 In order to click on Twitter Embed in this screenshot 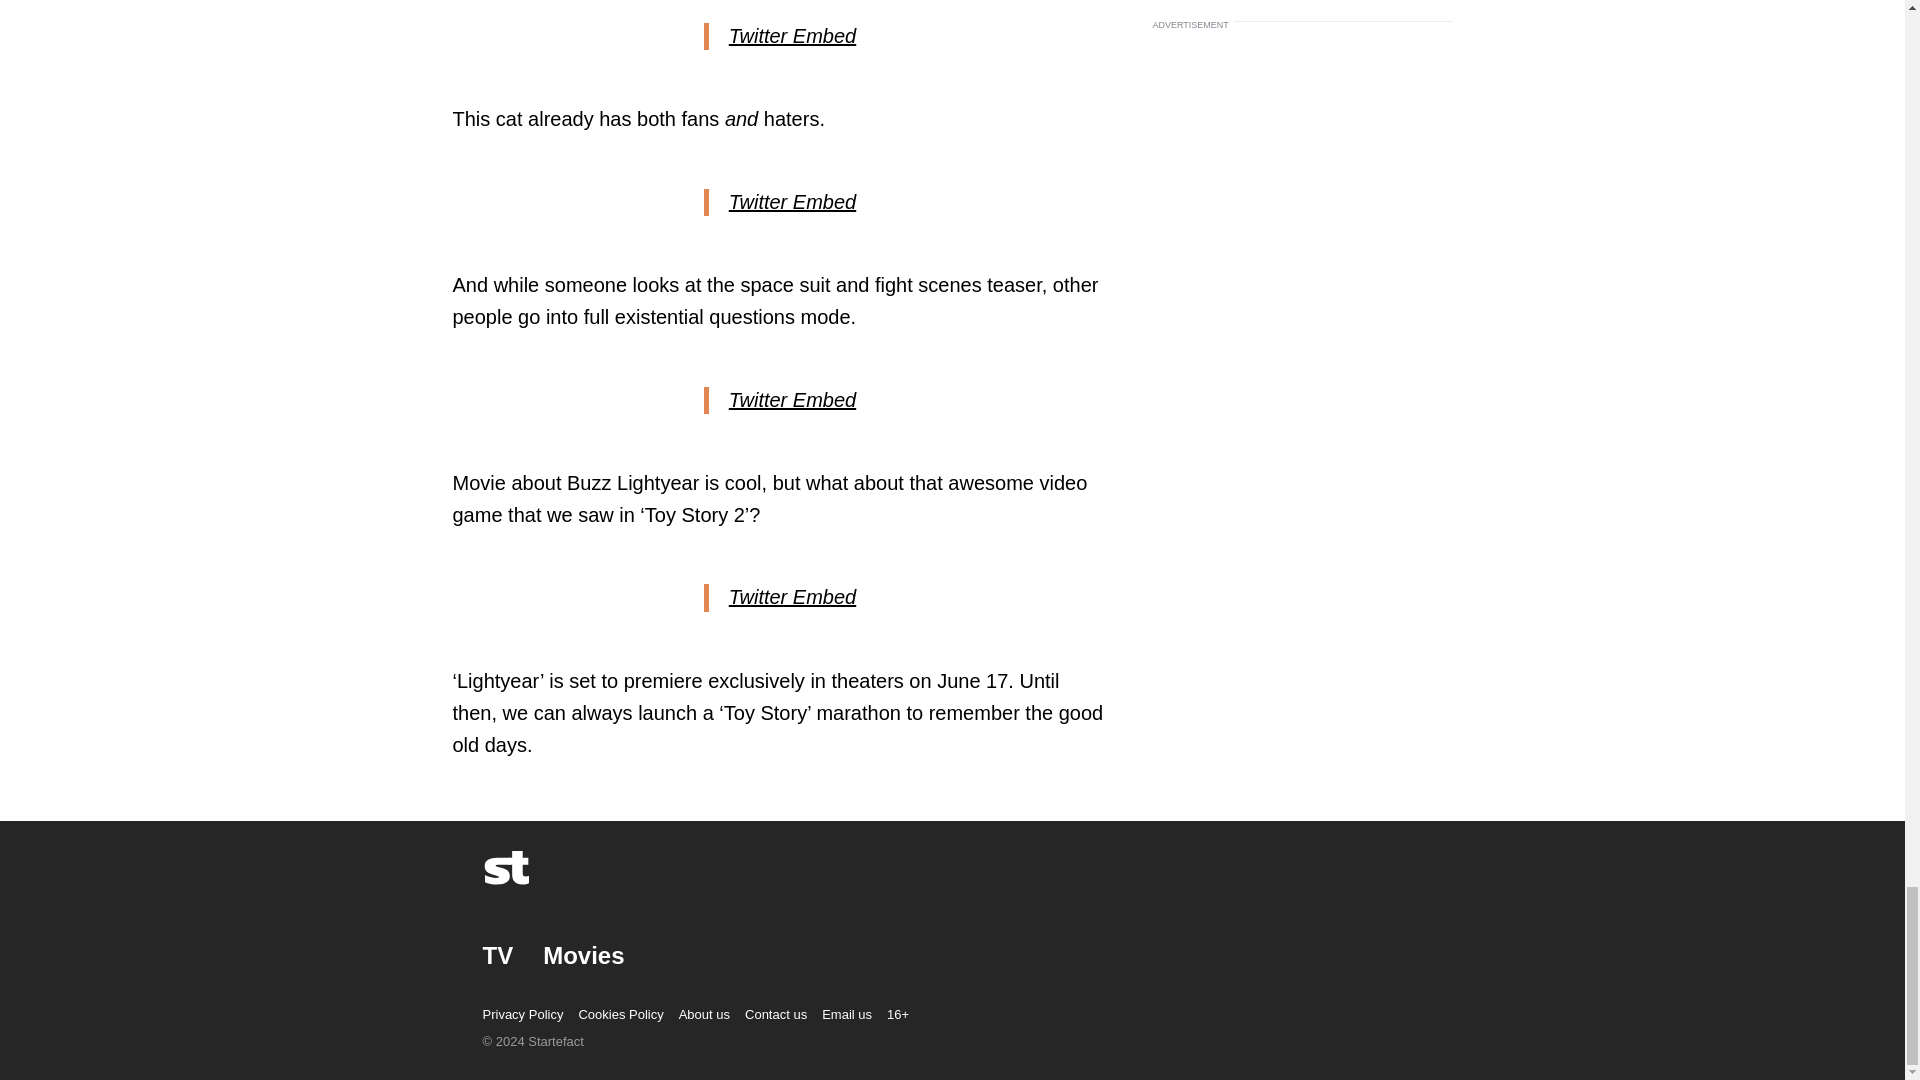, I will do `click(792, 202)`.